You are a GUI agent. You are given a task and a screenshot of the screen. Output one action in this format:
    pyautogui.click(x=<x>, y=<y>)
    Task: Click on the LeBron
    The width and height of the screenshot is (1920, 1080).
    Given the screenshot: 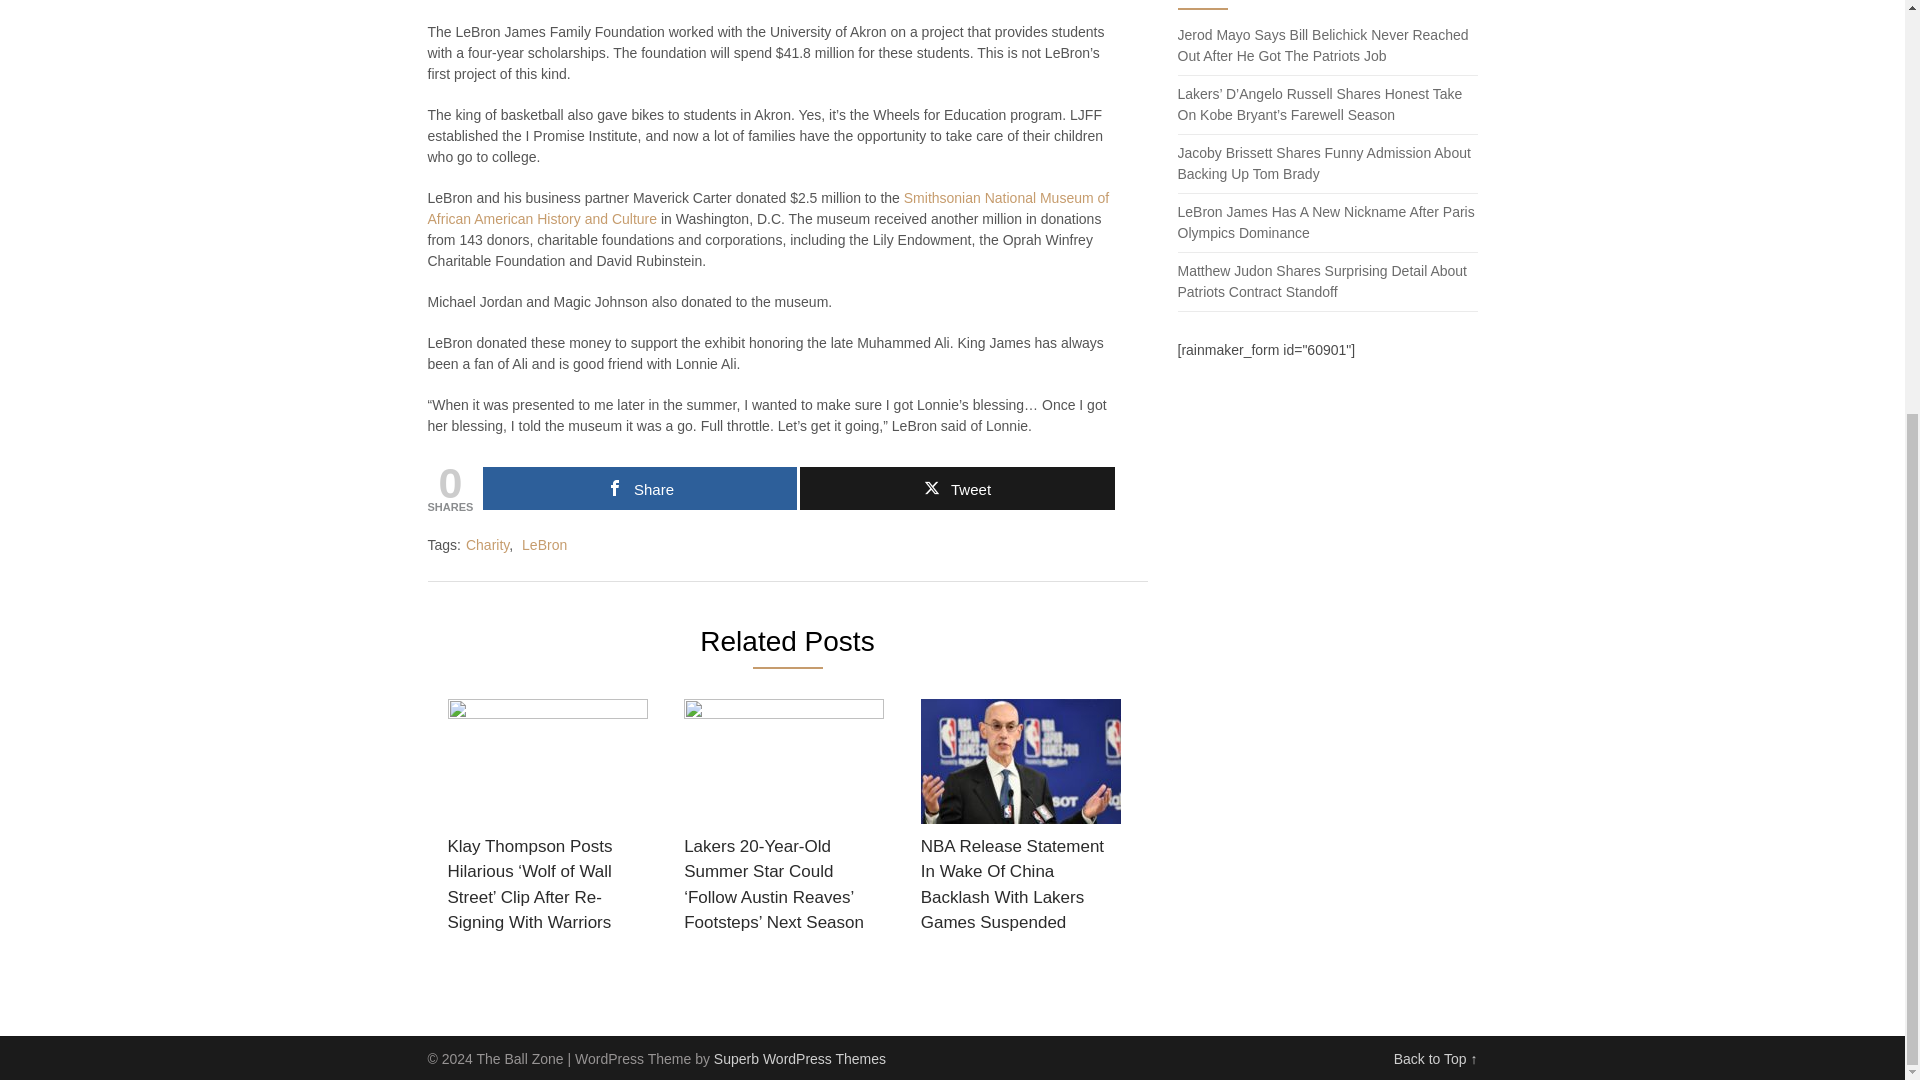 What is the action you would take?
    pyautogui.click(x=544, y=544)
    